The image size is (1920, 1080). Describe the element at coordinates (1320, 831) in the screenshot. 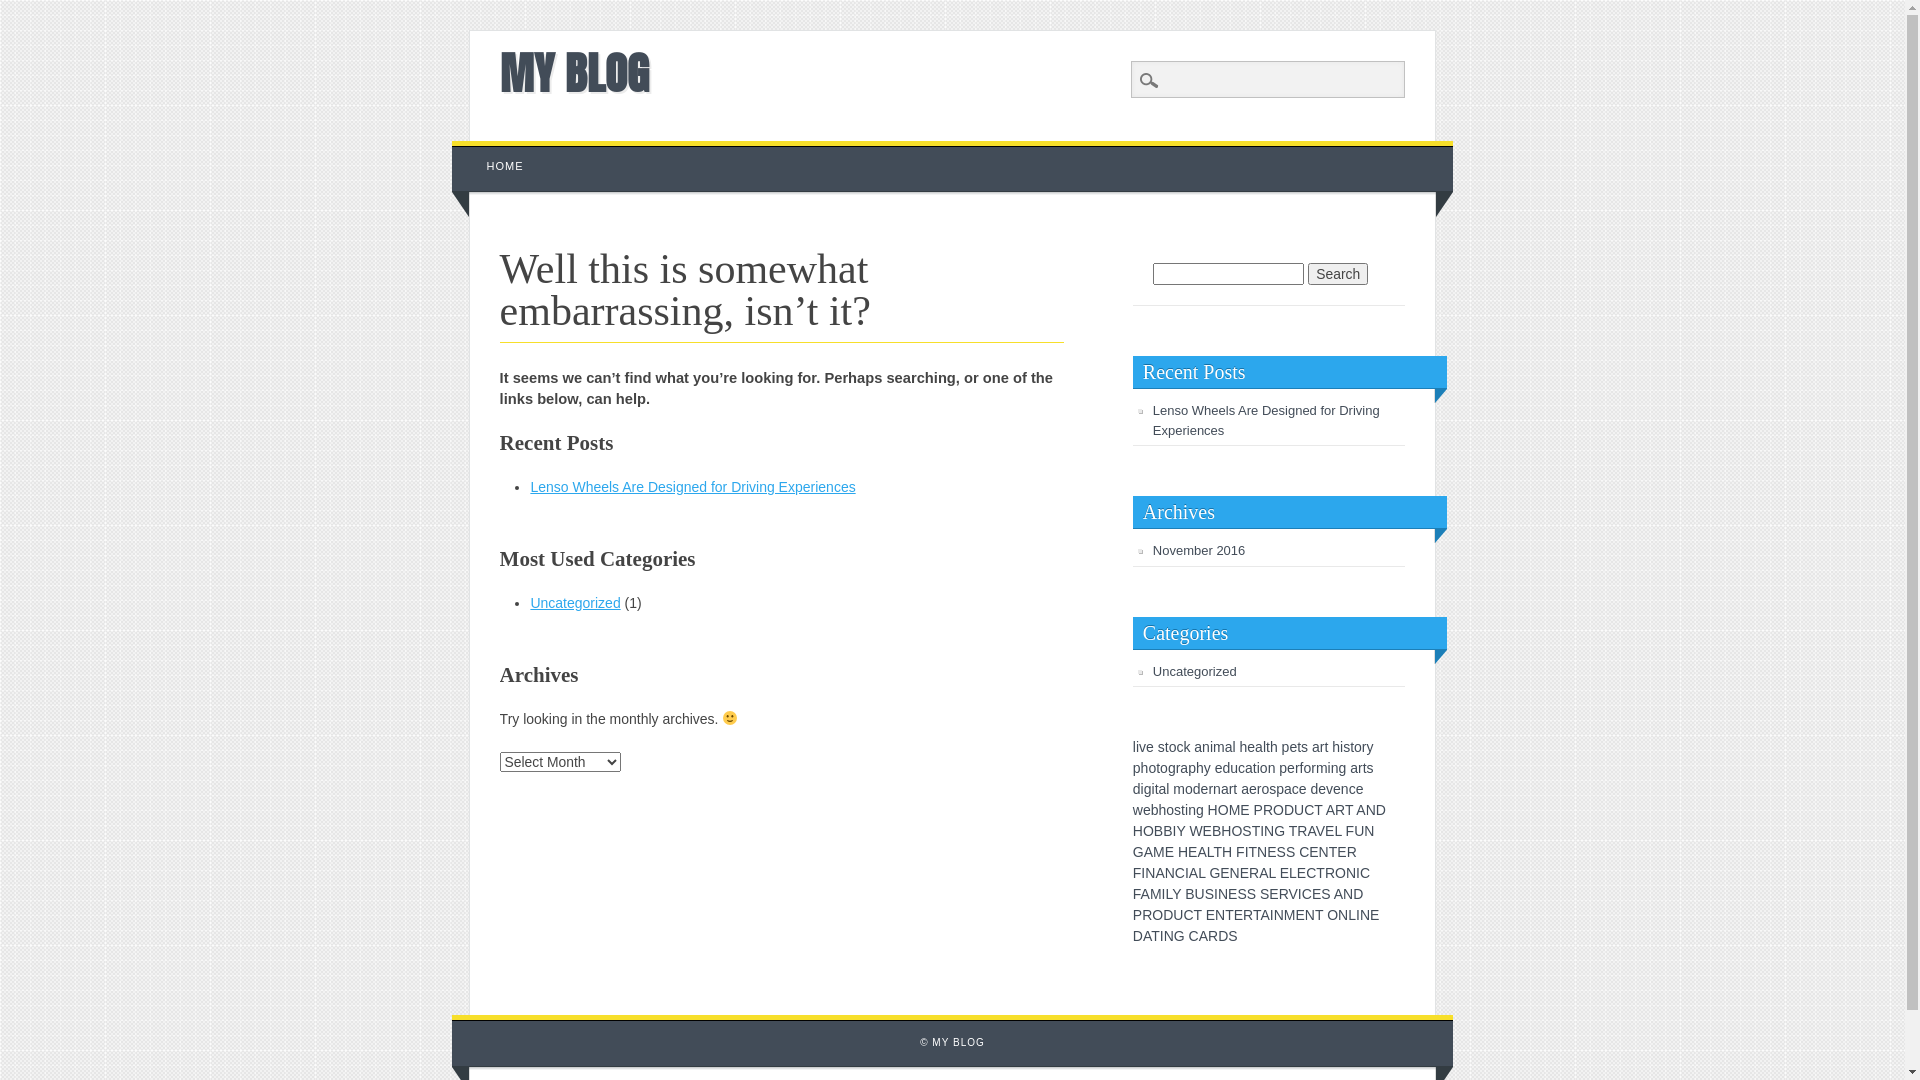

I see `V` at that location.